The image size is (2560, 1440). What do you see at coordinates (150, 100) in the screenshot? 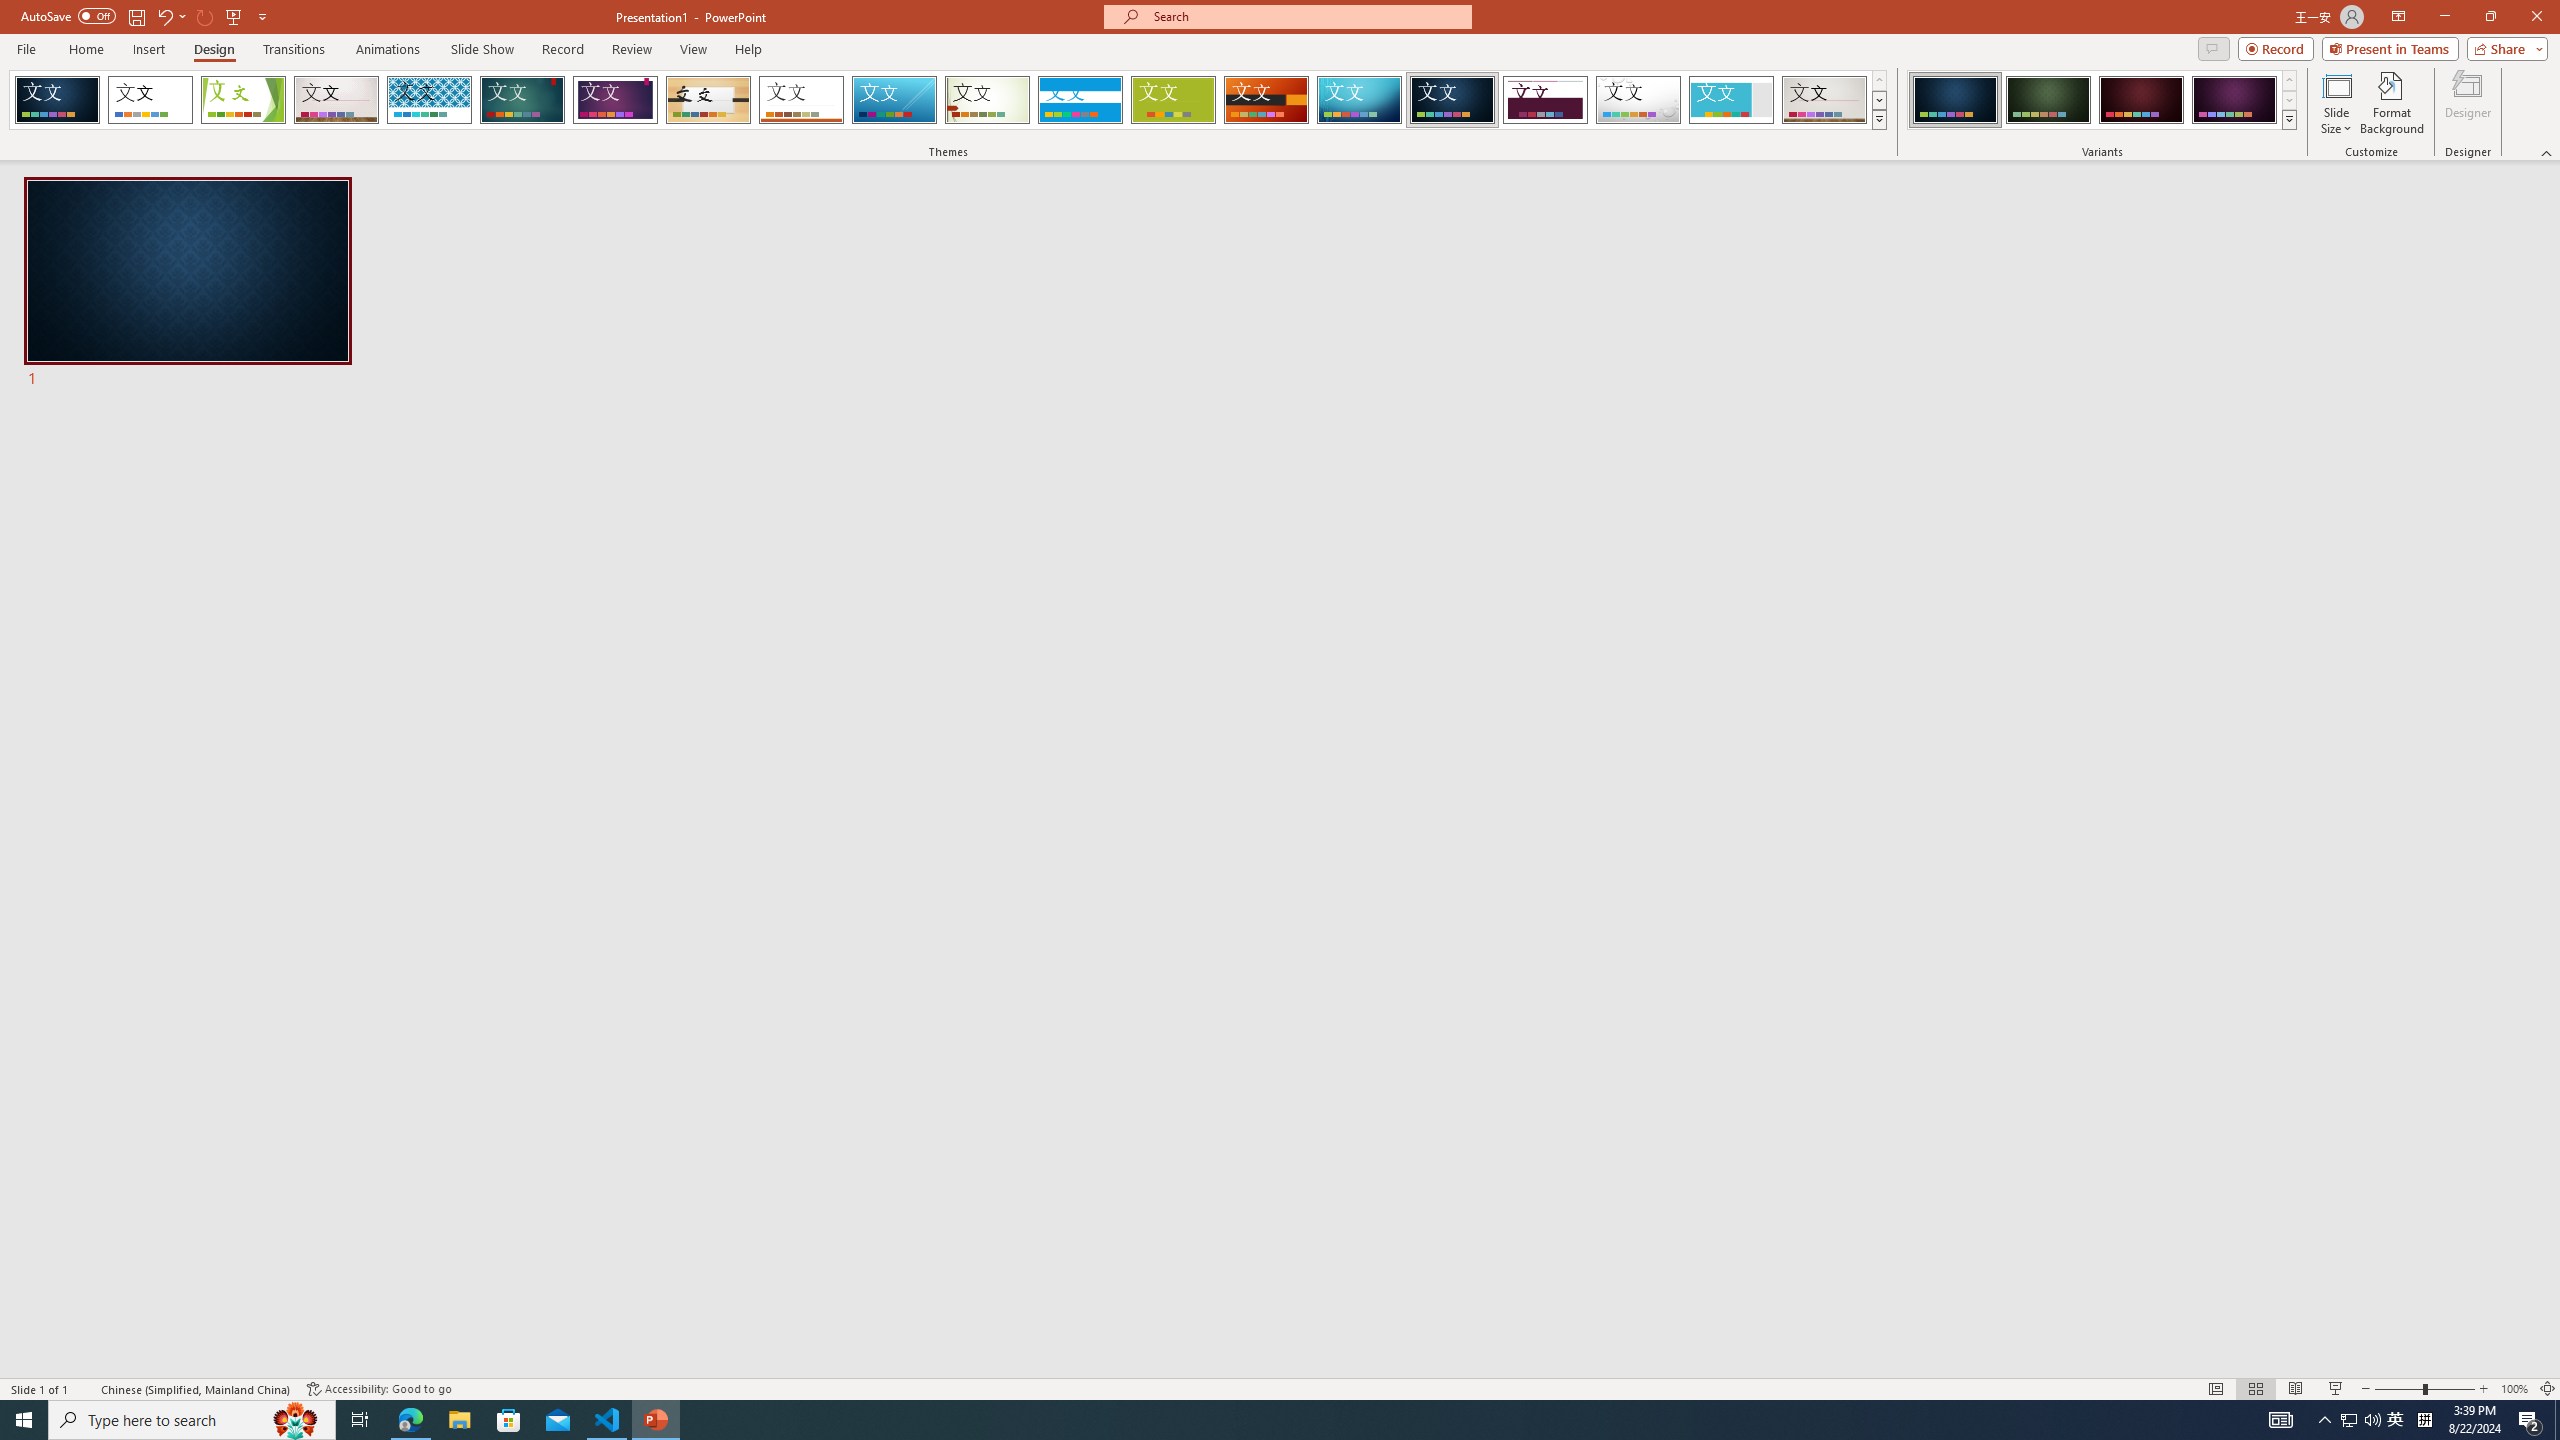
I see `Office Theme` at bounding box center [150, 100].